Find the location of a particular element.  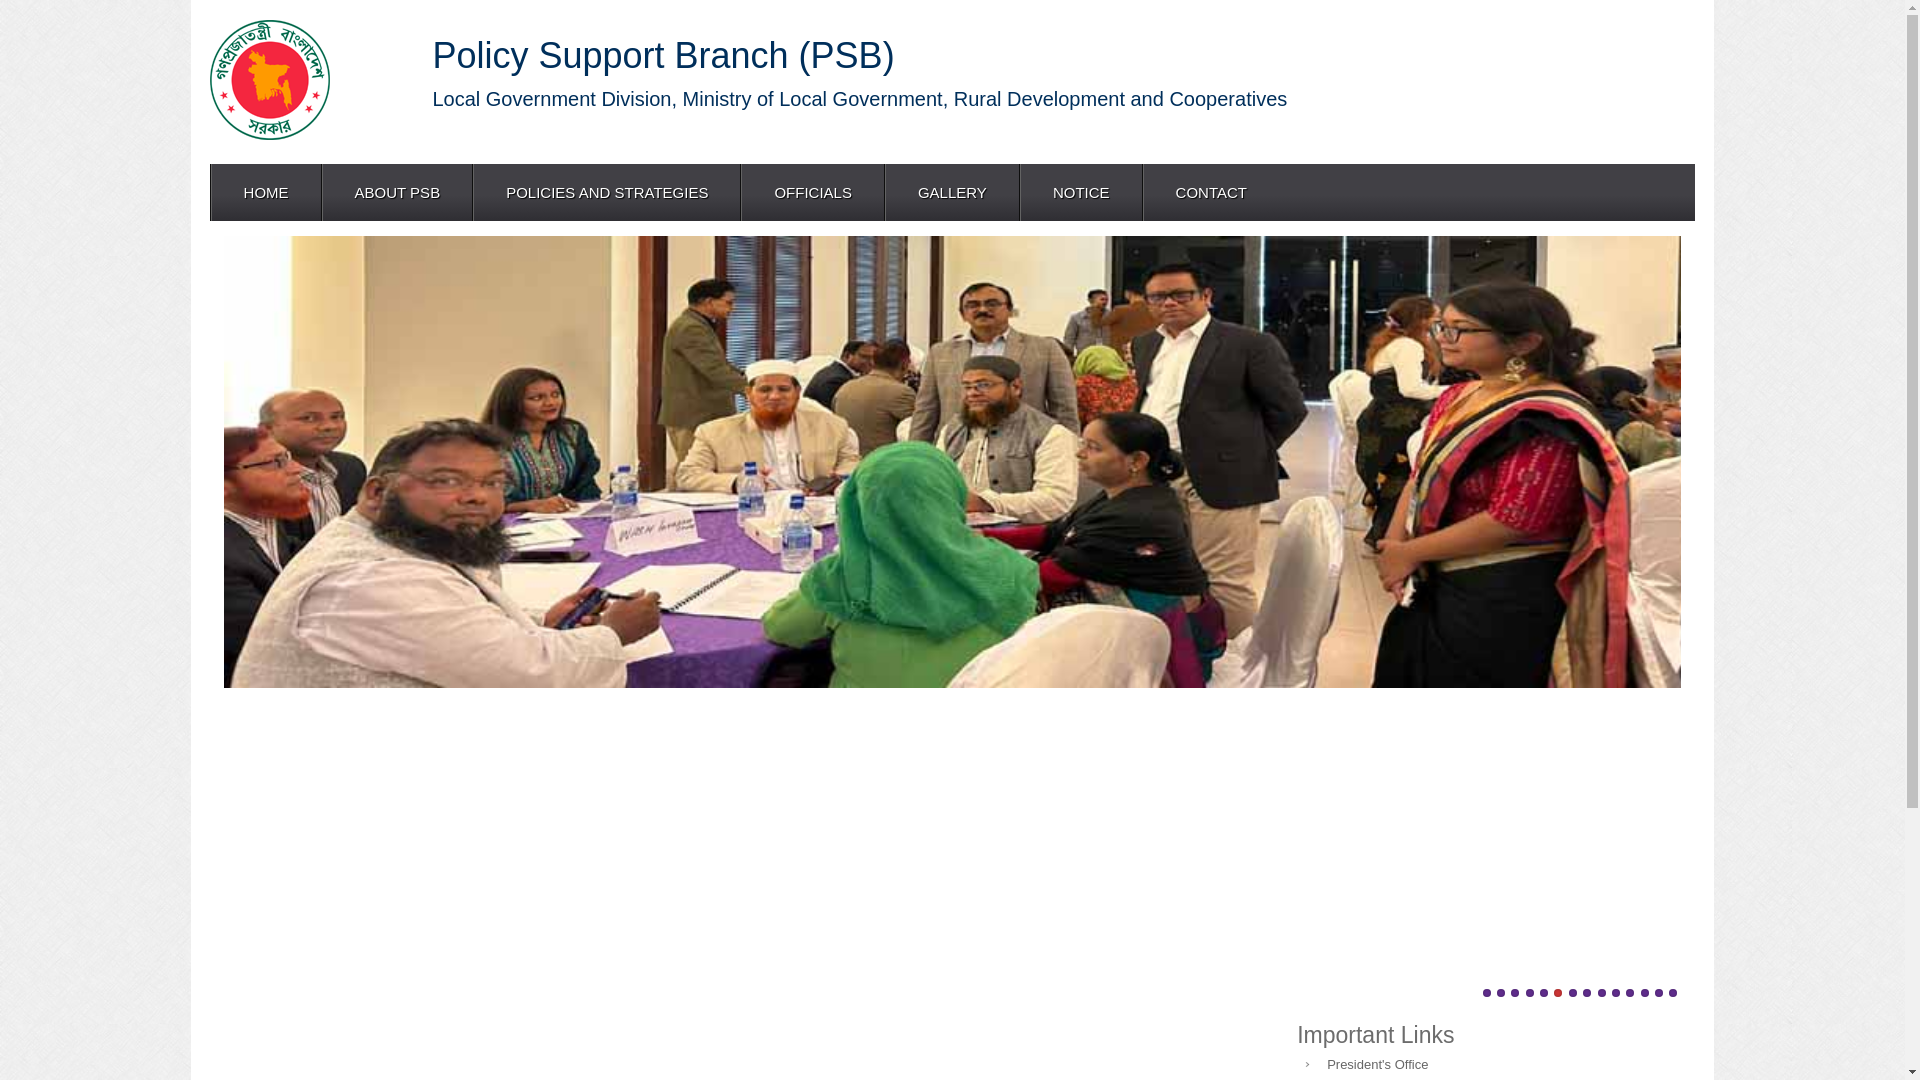

GALLERY is located at coordinates (952, 192).